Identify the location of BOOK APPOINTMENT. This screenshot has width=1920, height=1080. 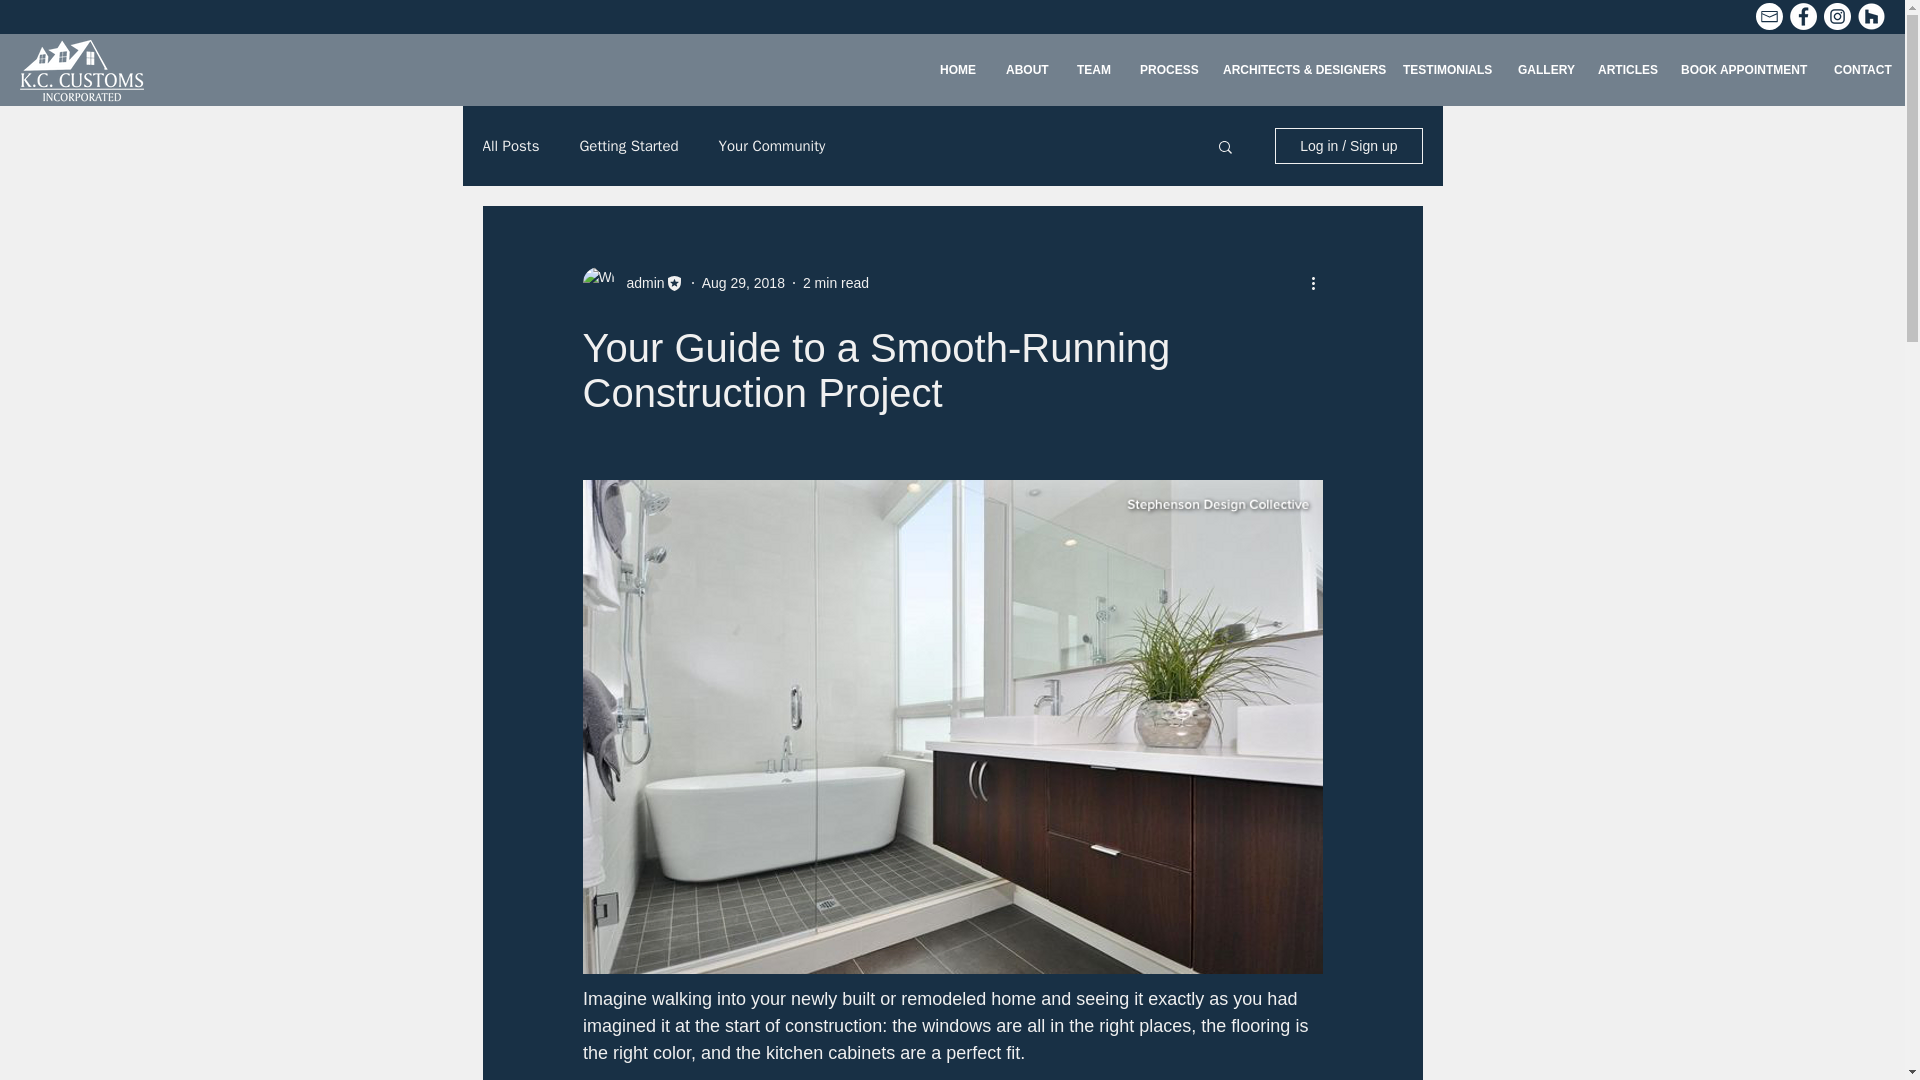
(1742, 70).